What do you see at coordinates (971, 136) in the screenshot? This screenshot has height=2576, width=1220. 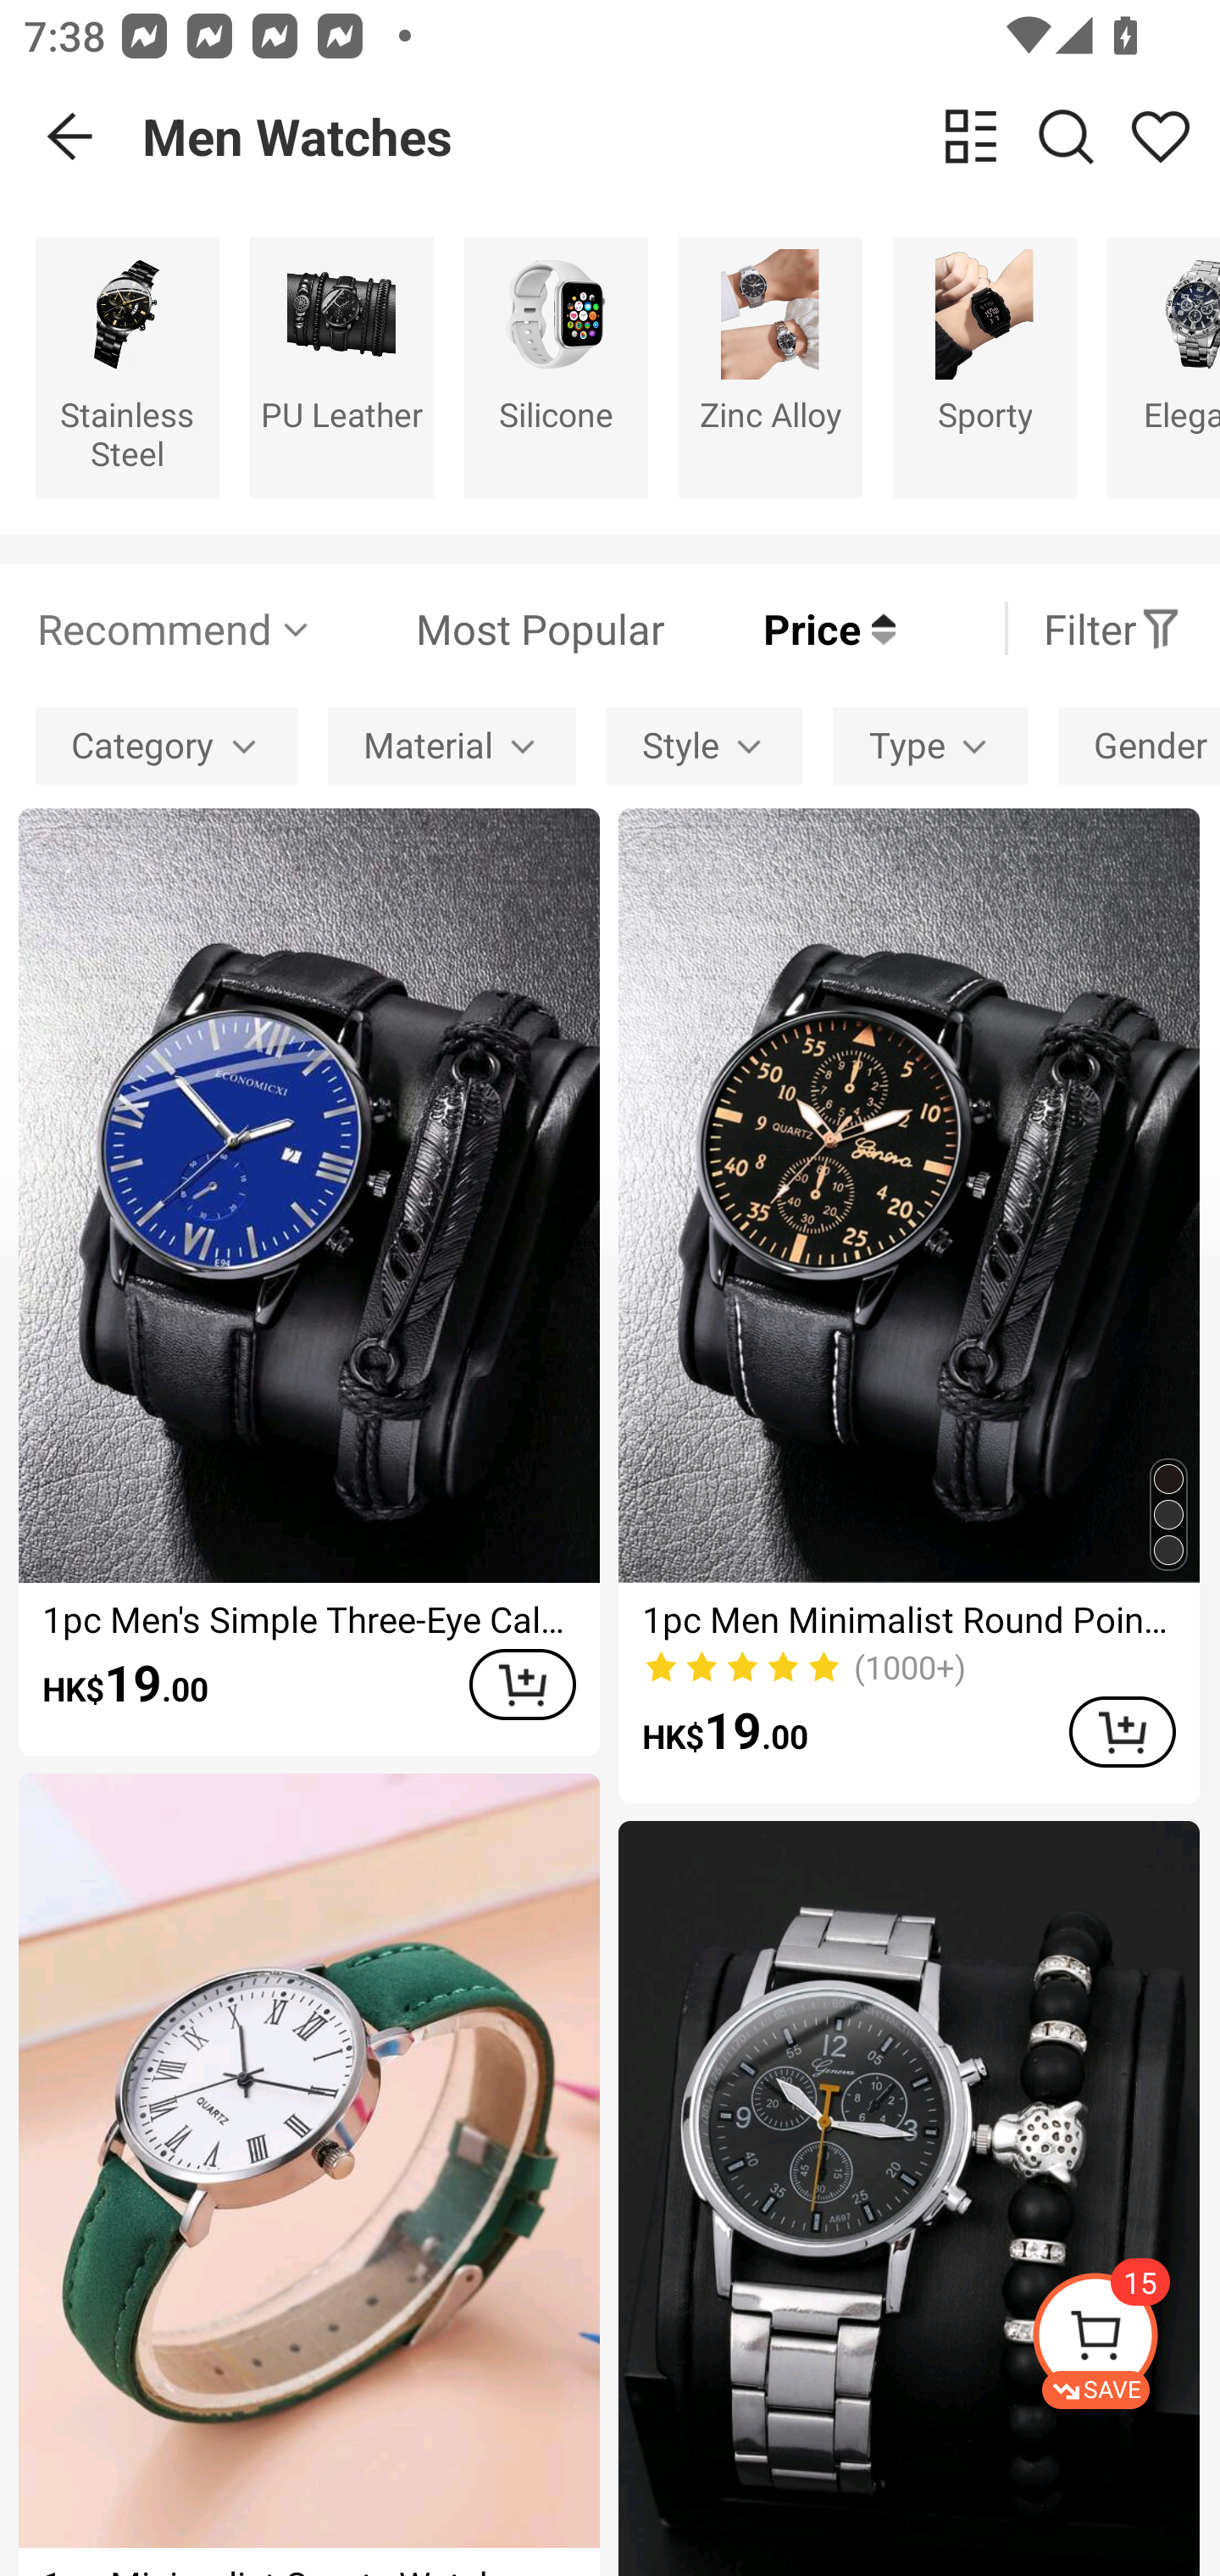 I see `change view` at bounding box center [971, 136].